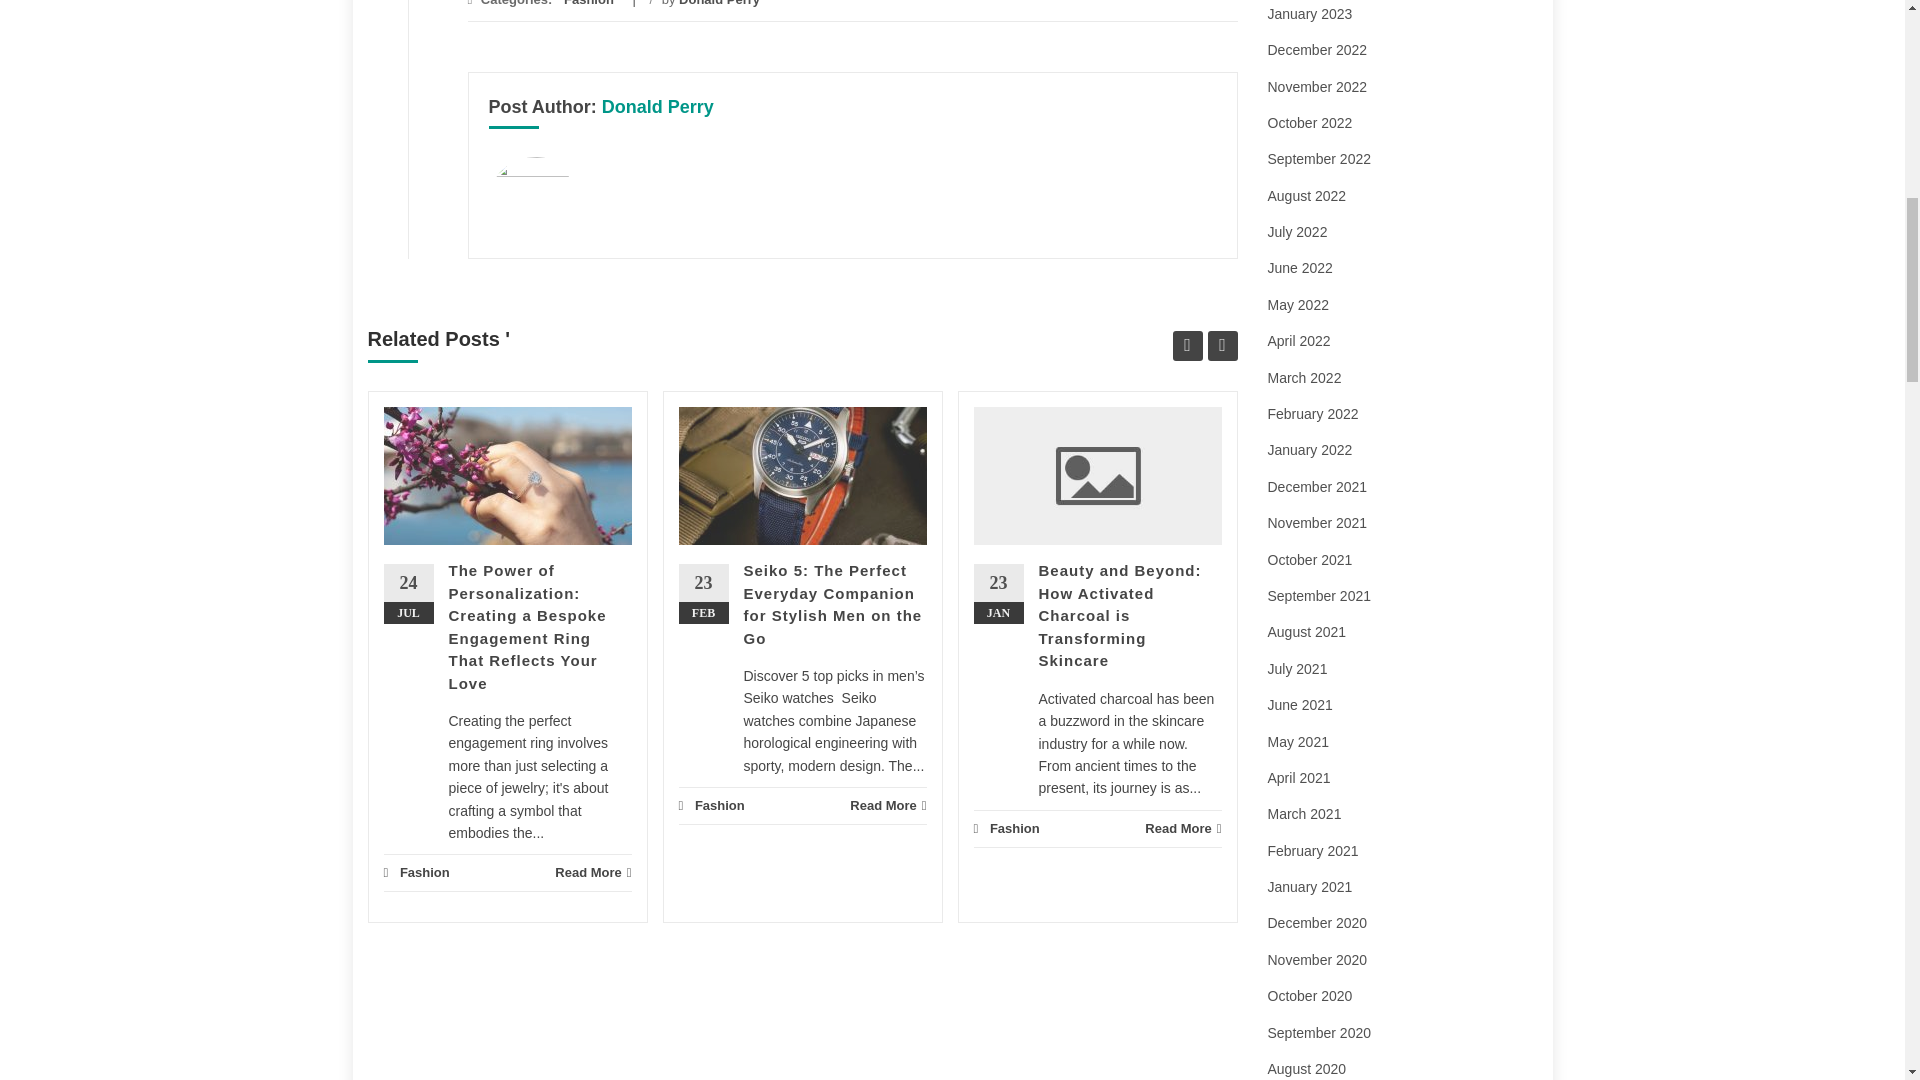  What do you see at coordinates (720, 3) in the screenshot?
I see `Donald Perry` at bounding box center [720, 3].